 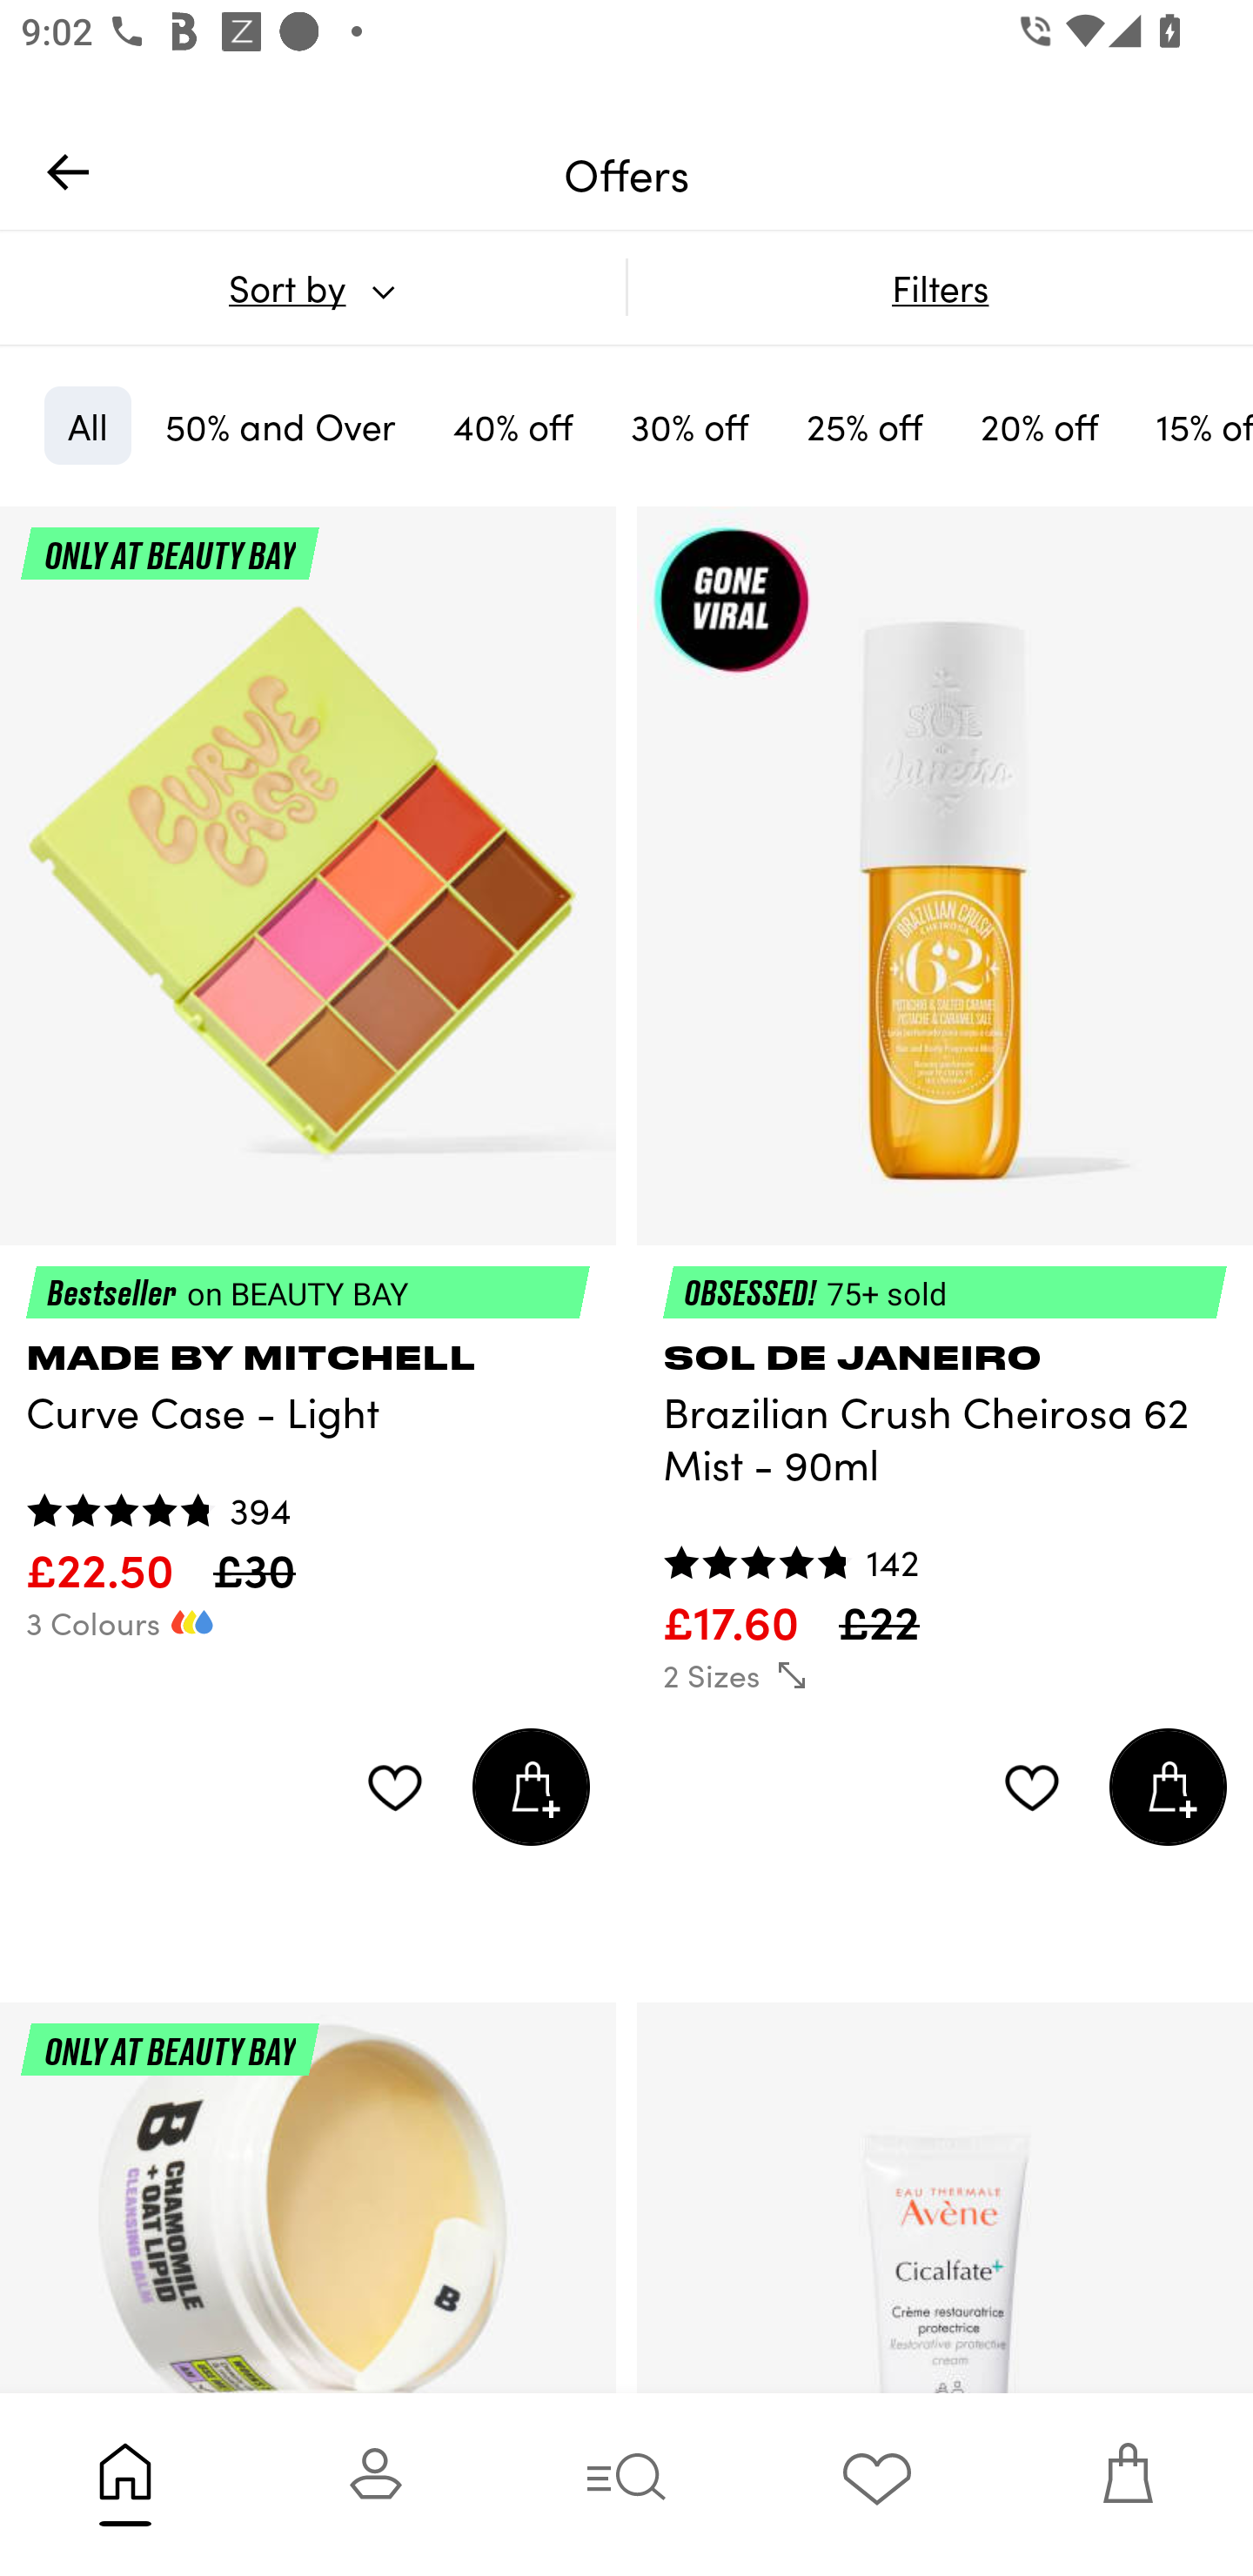 What do you see at coordinates (513, 425) in the screenshot?
I see `40% off` at bounding box center [513, 425].